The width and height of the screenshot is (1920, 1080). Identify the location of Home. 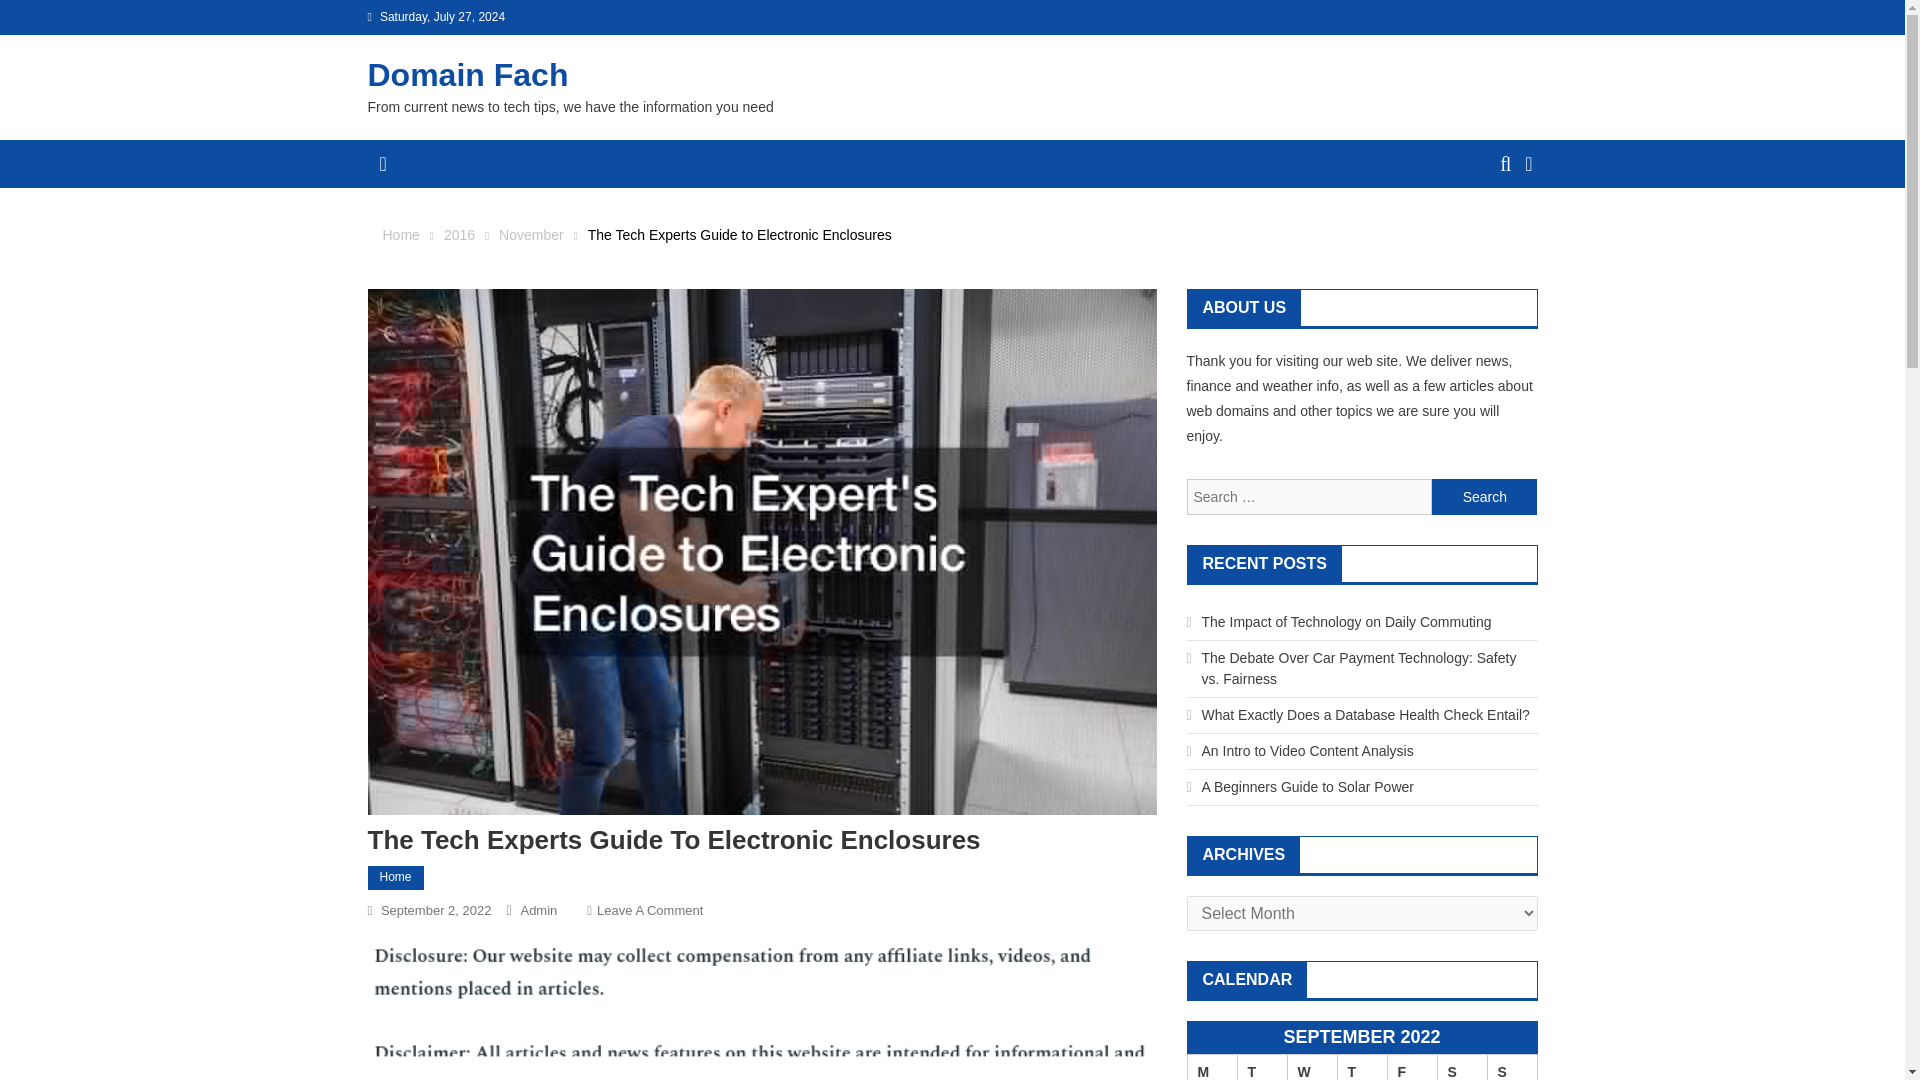
(400, 234).